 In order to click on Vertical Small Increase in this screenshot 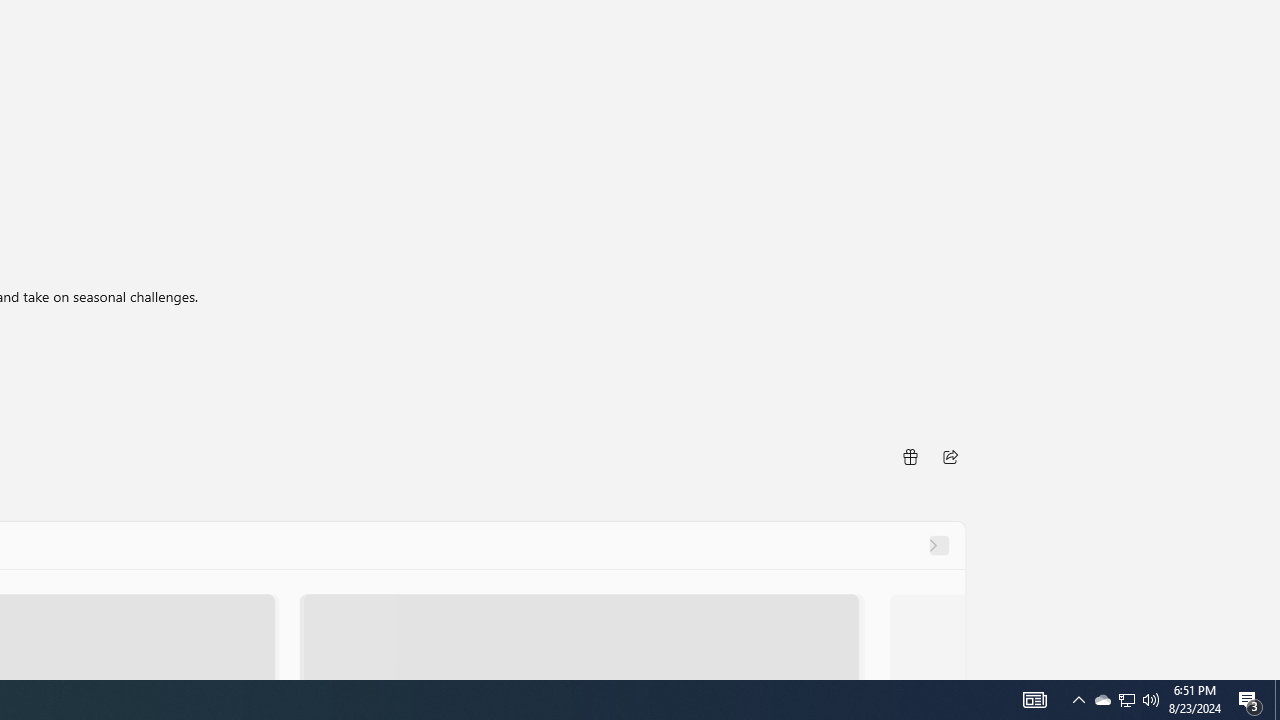, I will do `click(1272, 672)`.